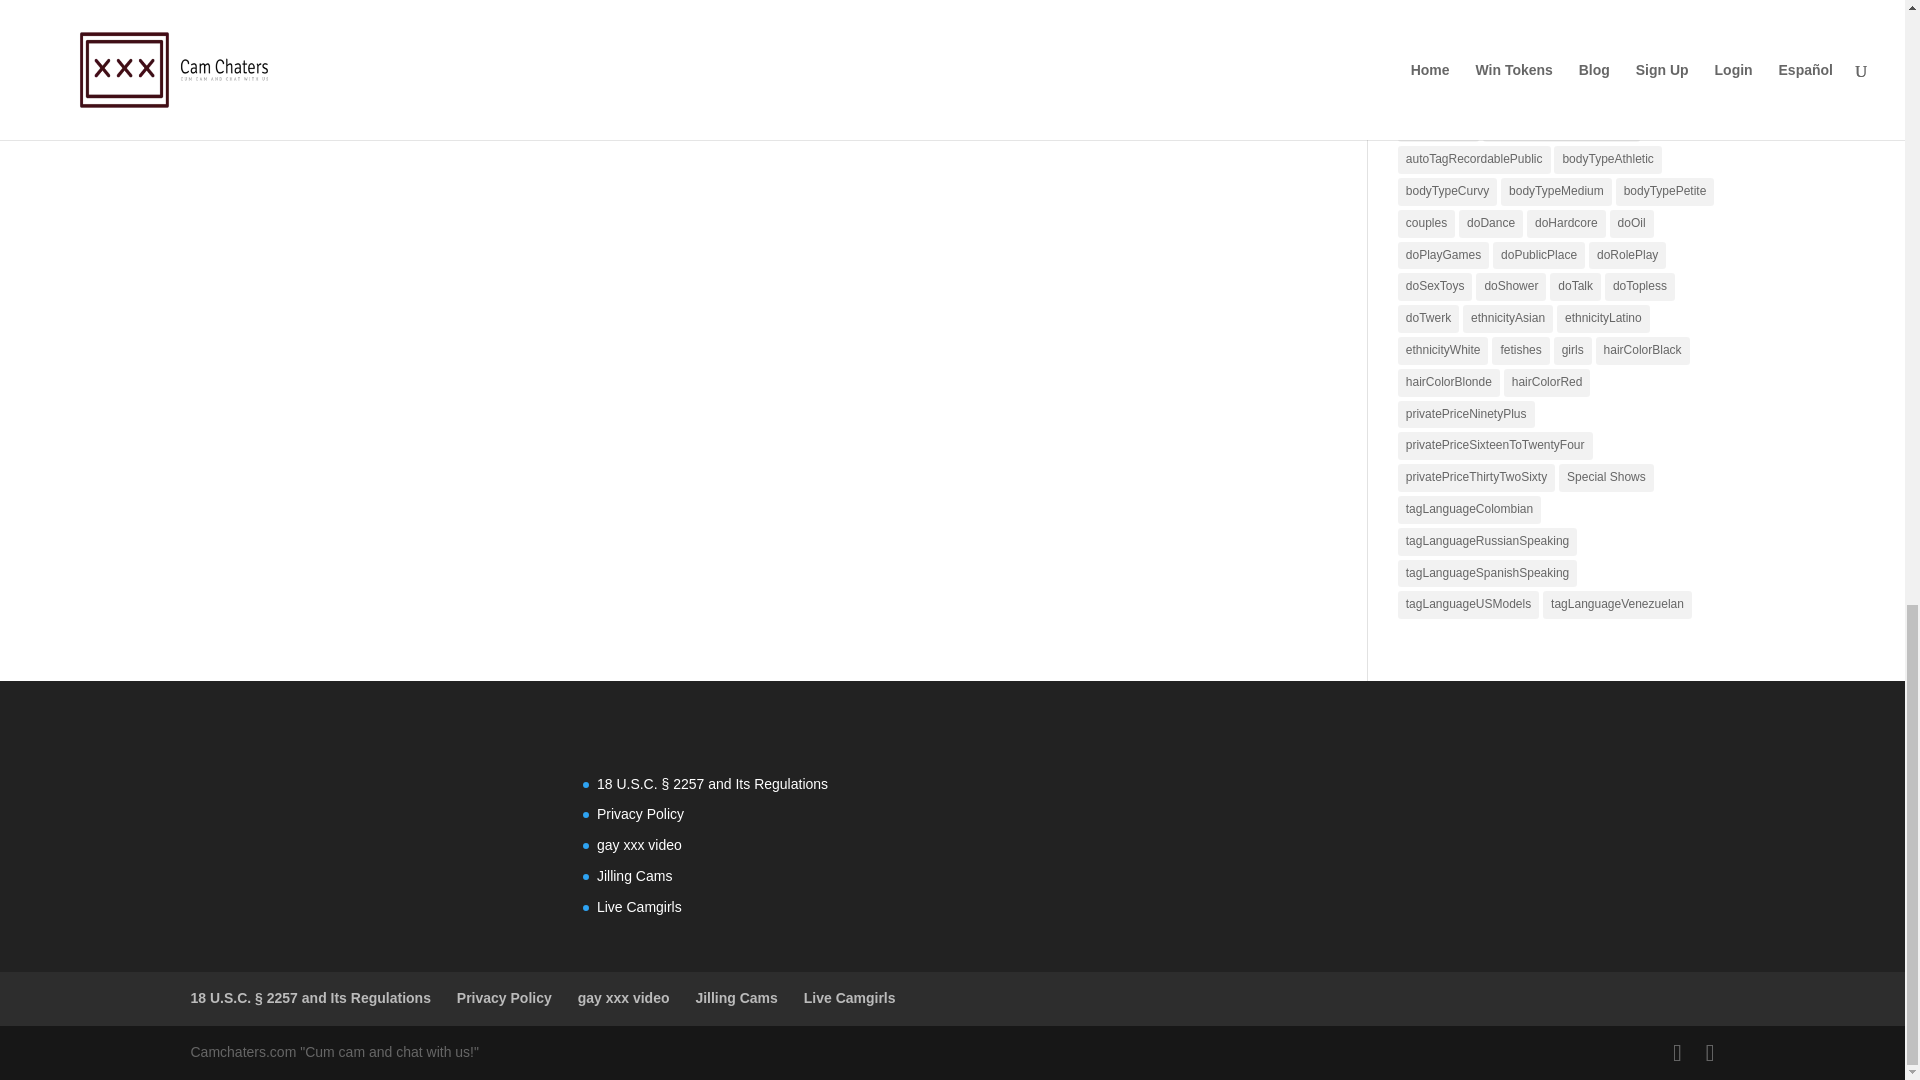  I want to click on ageTwenties, so click(1564, 33).